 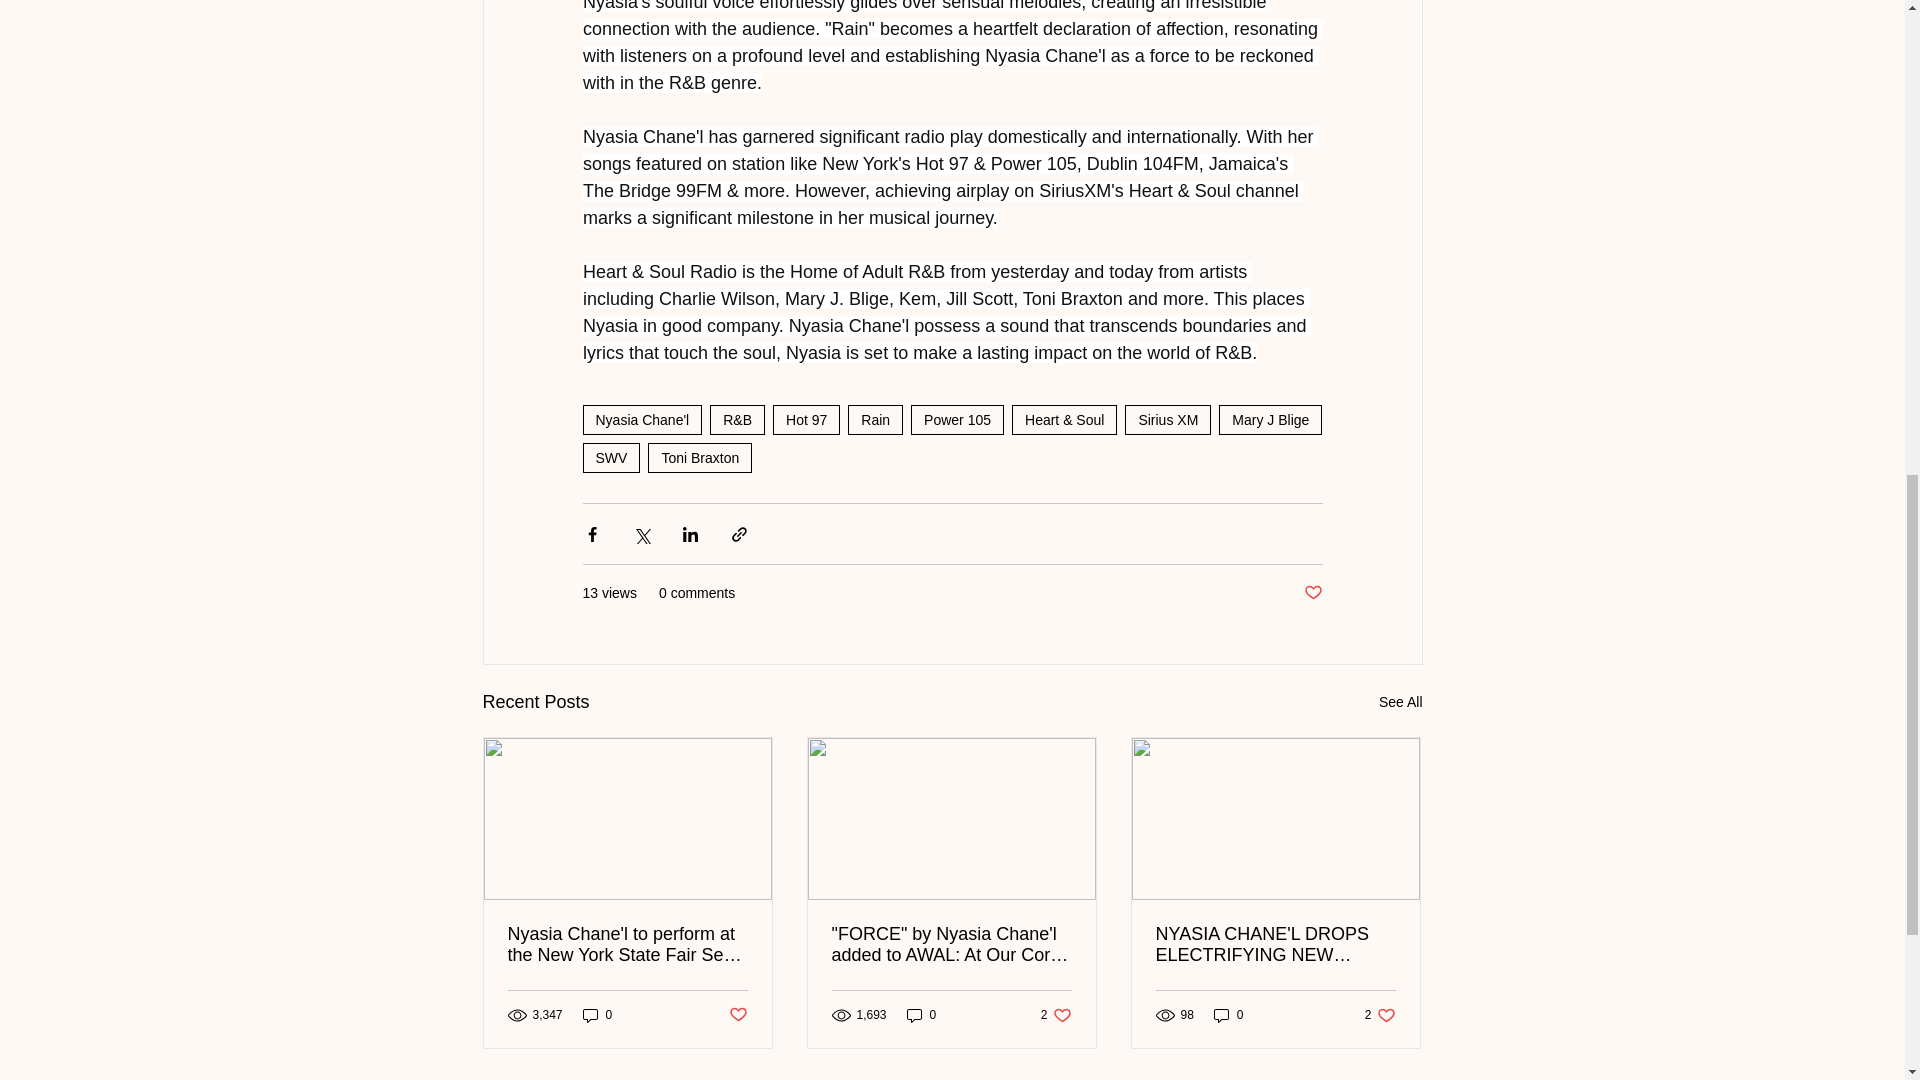 What do you see at coordinates (1270, 420) in the screenshot?
I see `See All` at bounding box center [1270, 420].